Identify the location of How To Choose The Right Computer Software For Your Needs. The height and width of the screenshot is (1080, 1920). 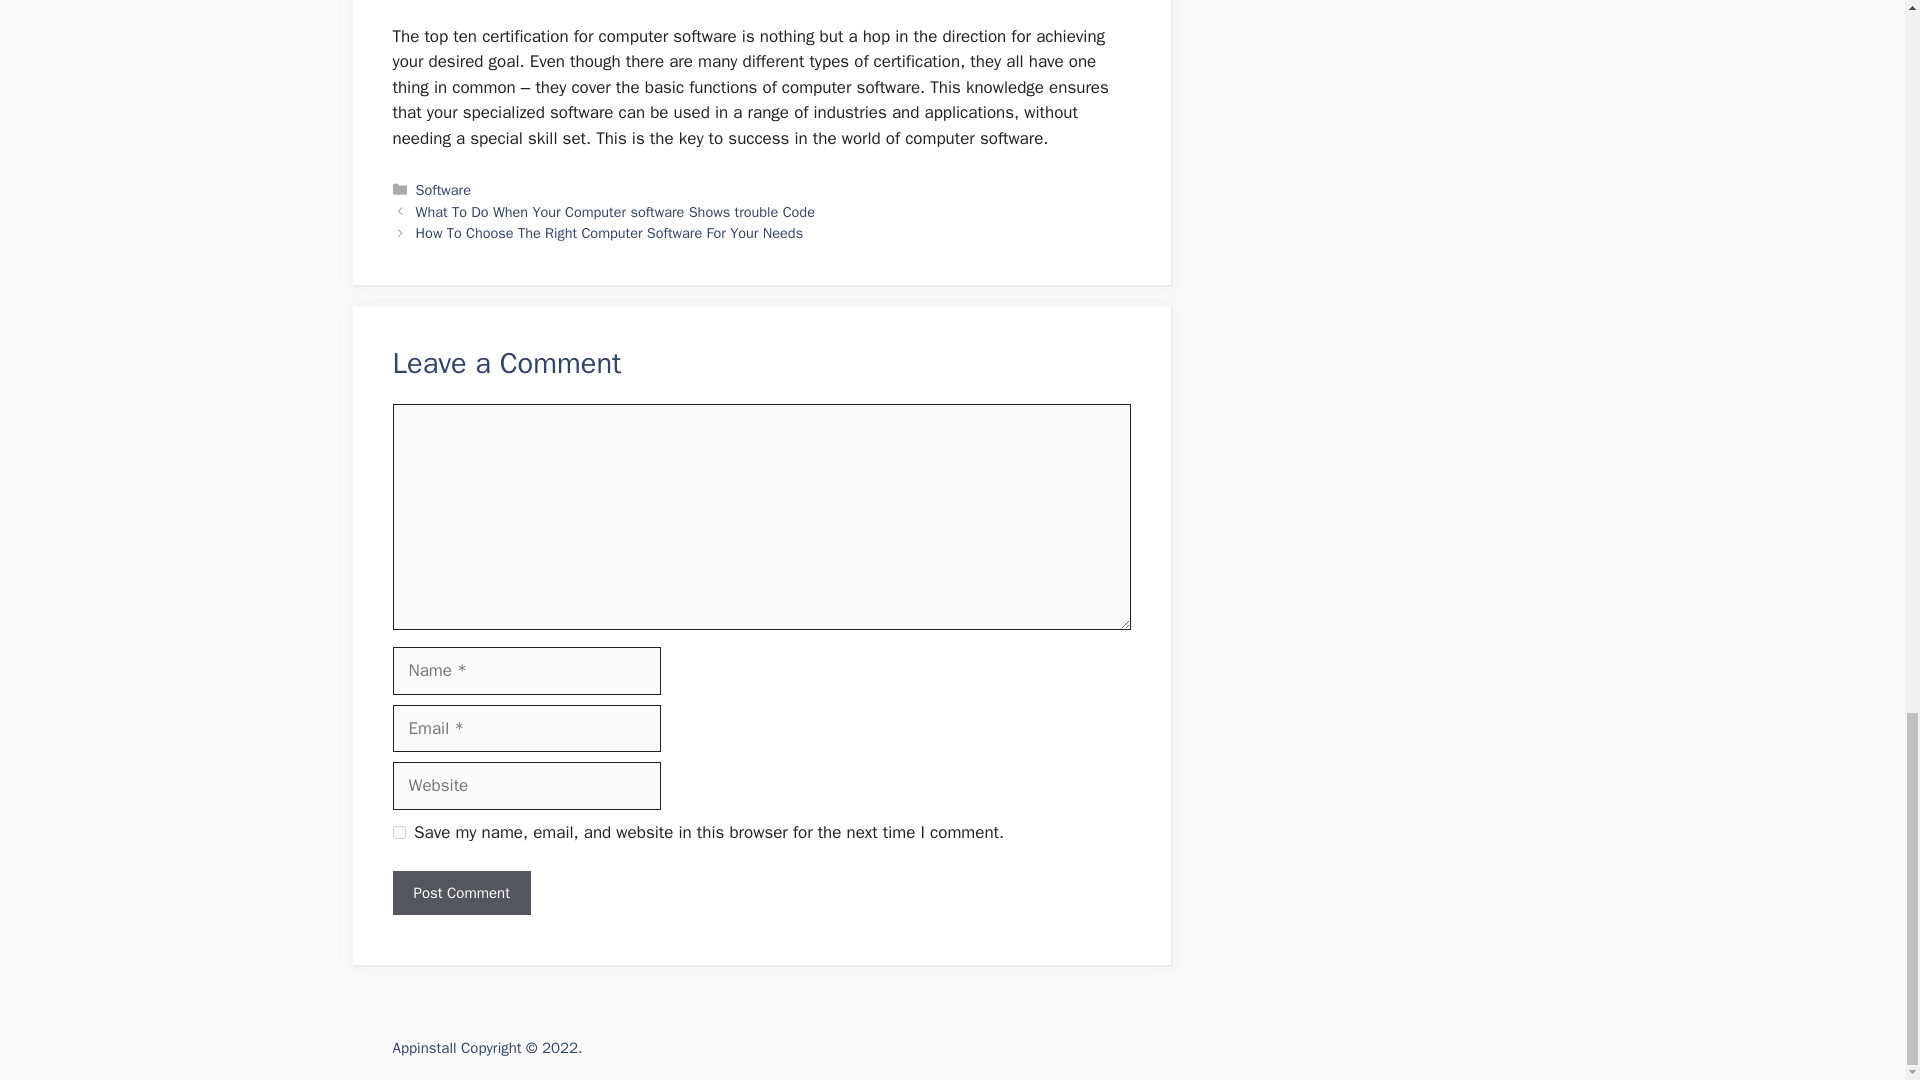
(610, 232).